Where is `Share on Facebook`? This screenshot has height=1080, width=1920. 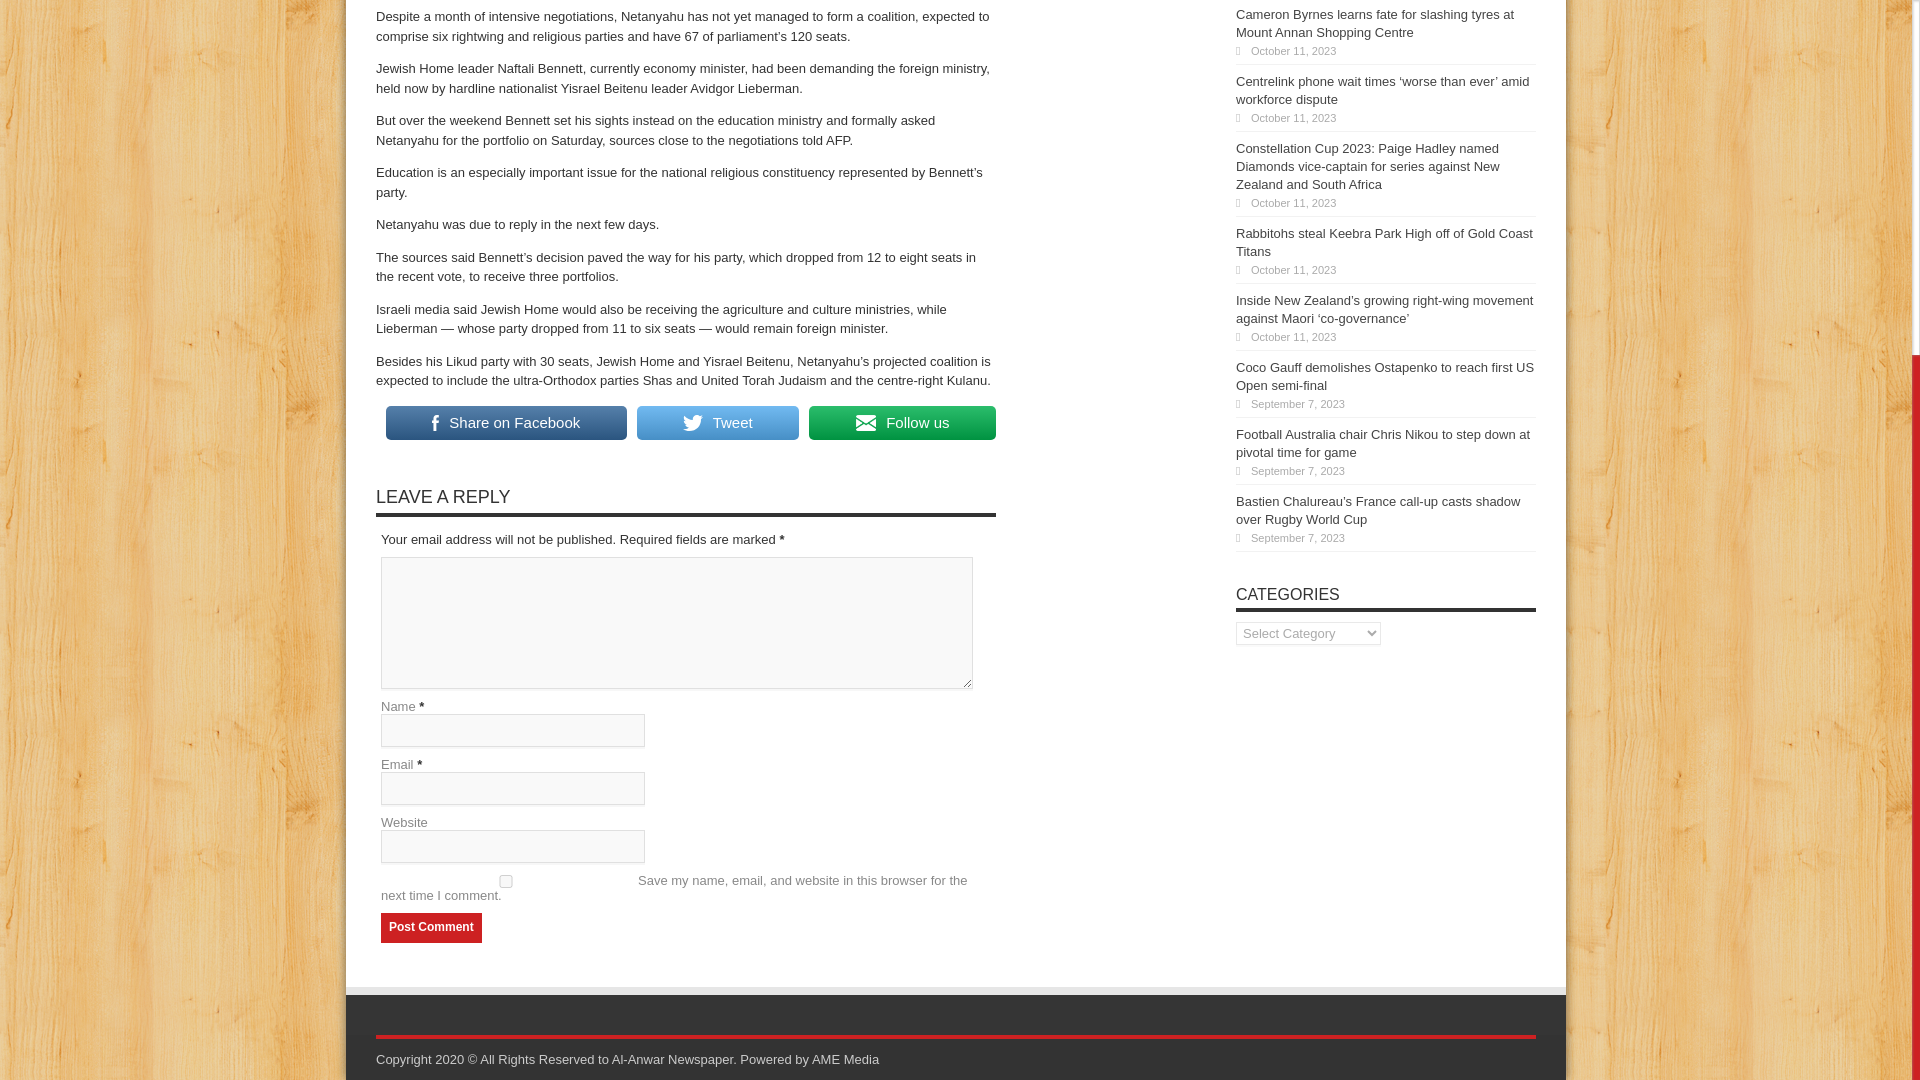 Share on Facebook is located at coordinates (506, 422).